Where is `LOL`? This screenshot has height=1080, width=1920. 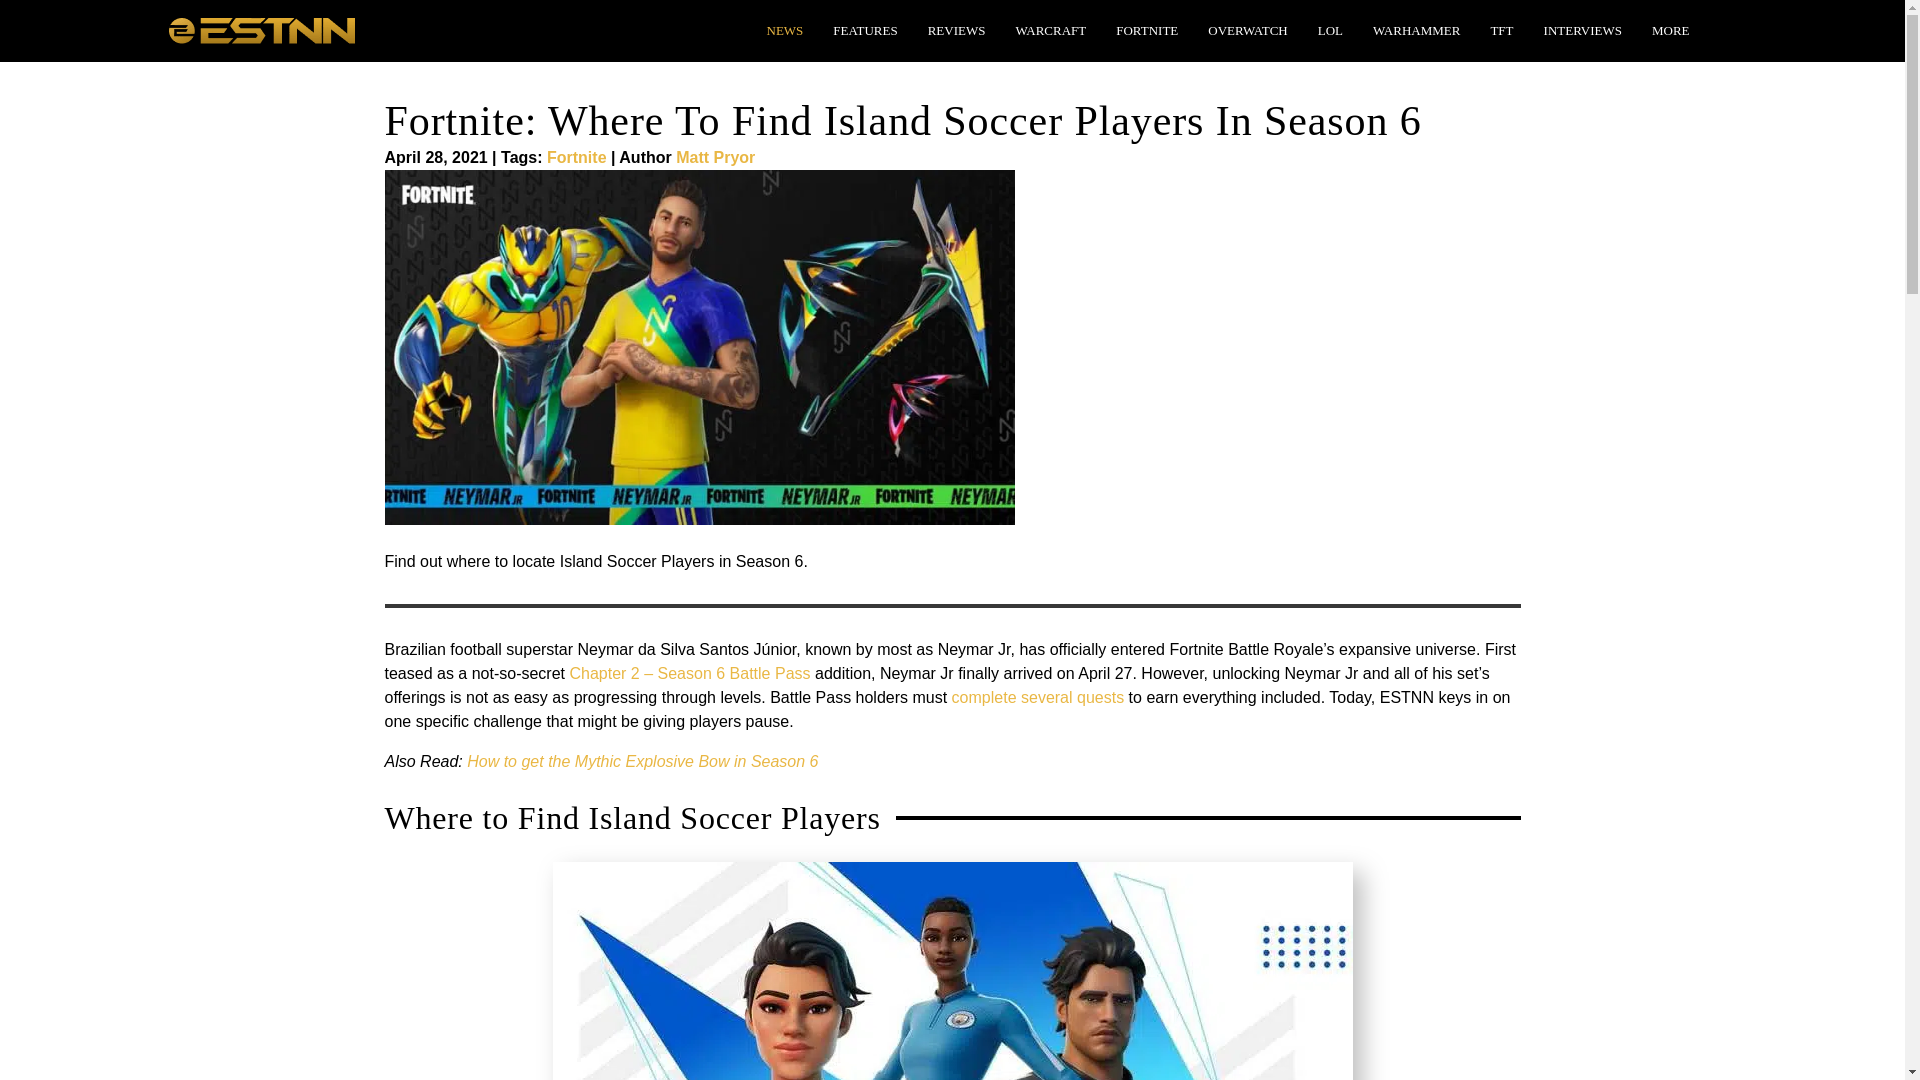
LOL is located at coordinates (1330, 30).